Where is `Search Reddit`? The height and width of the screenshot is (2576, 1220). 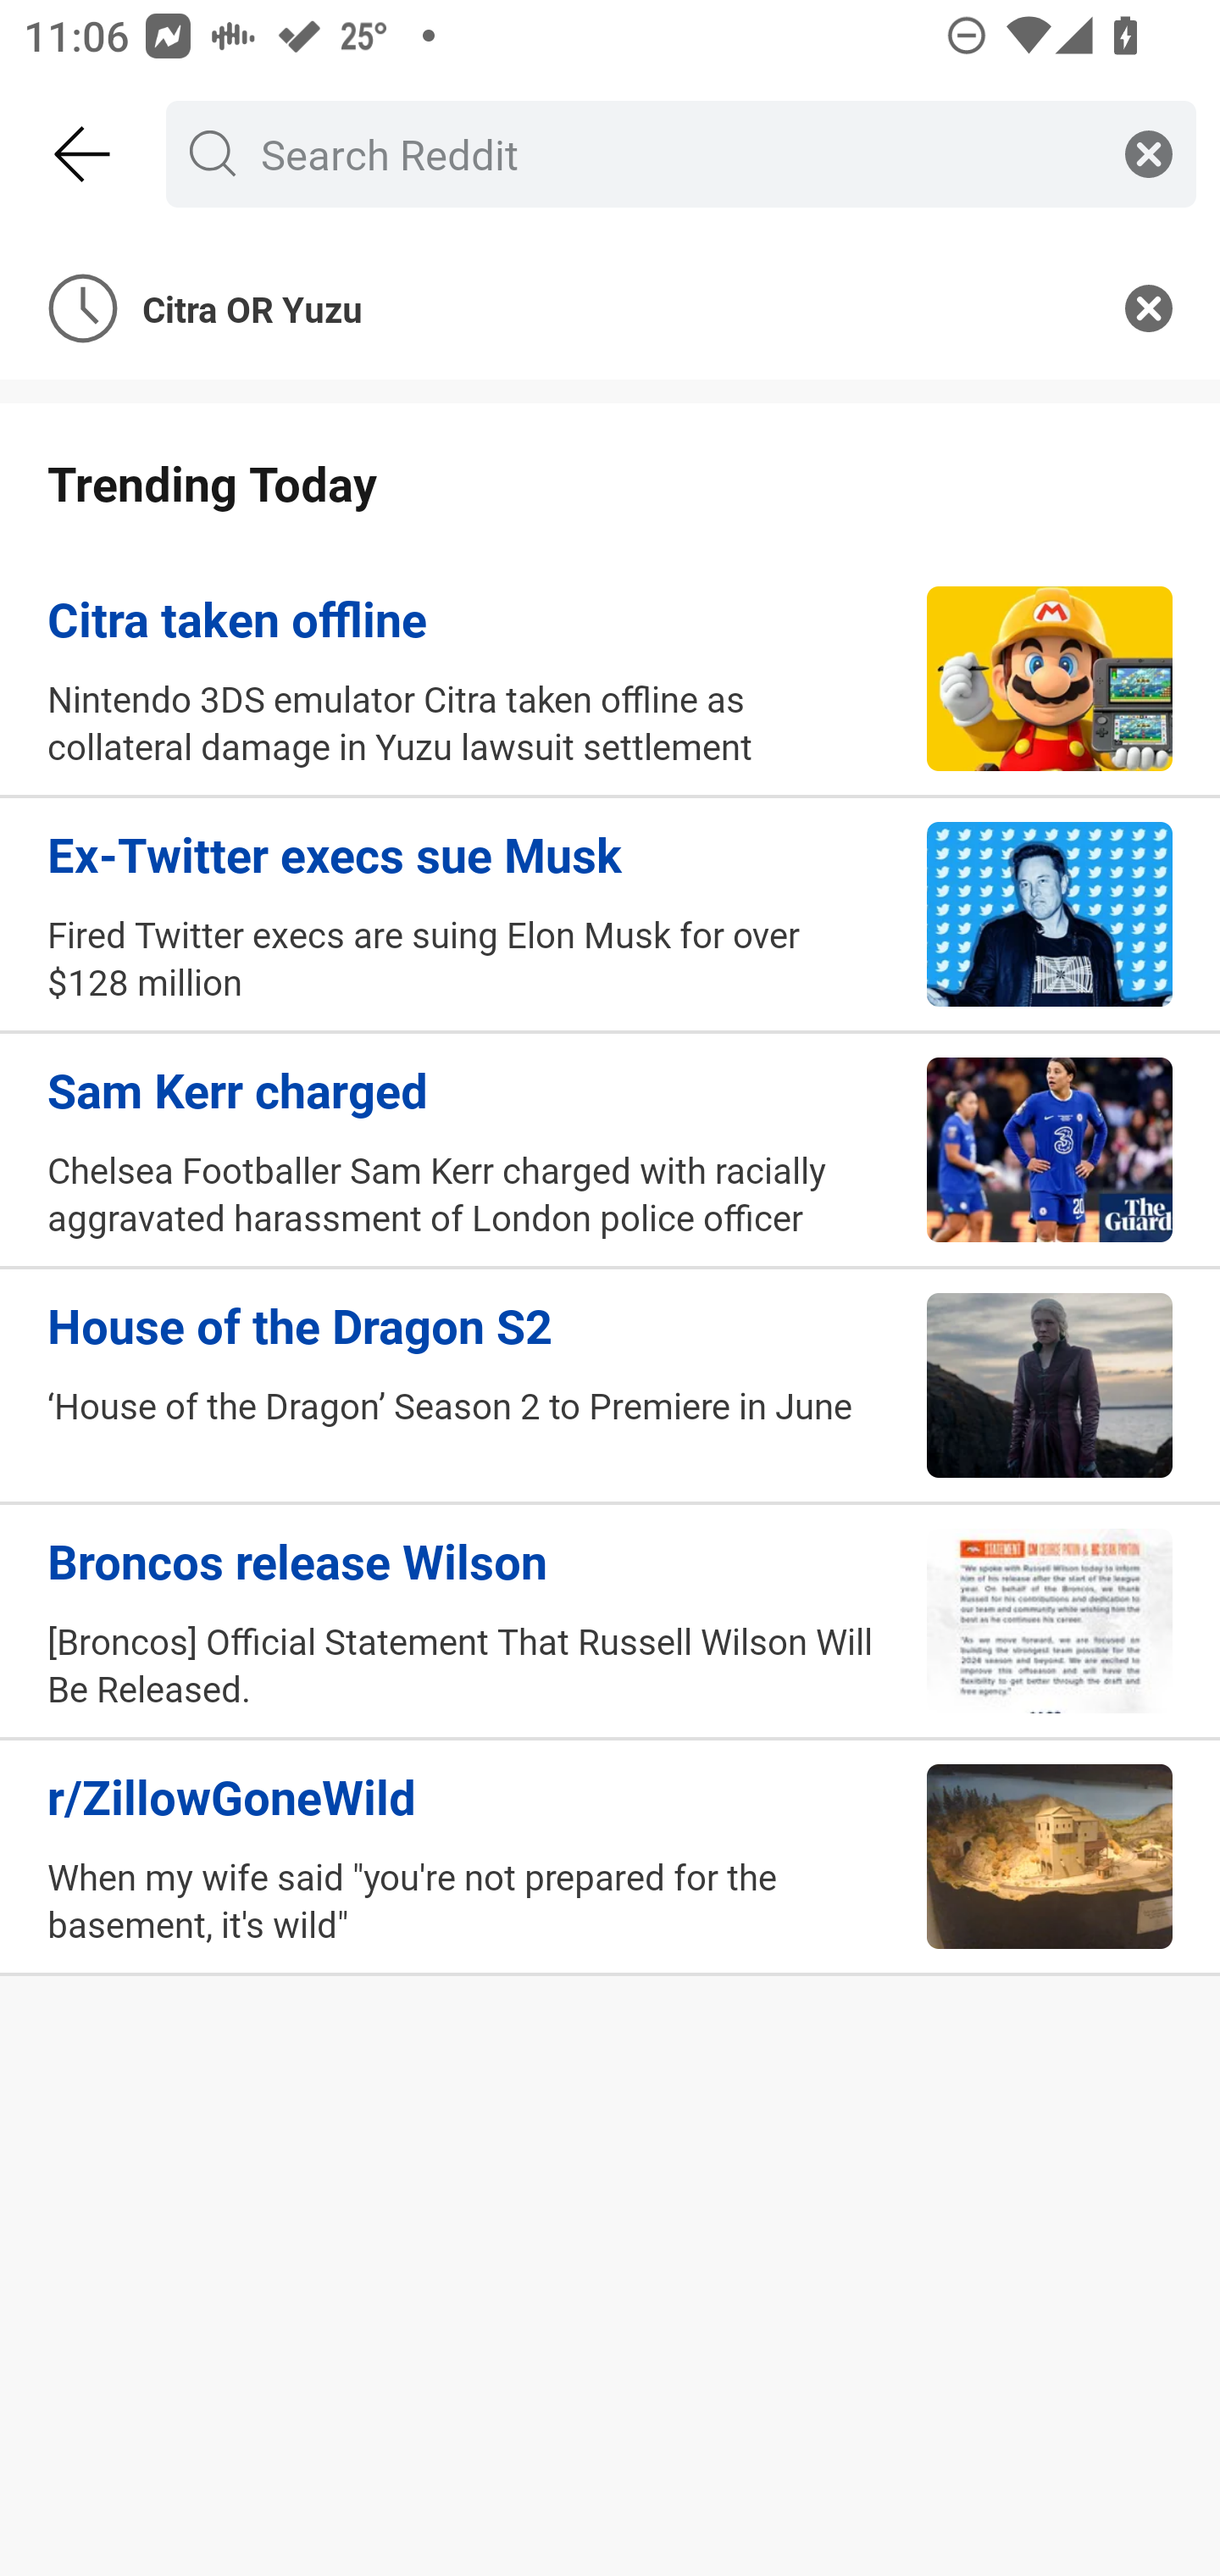 Search Reddit is located at coordinates (674, 153).